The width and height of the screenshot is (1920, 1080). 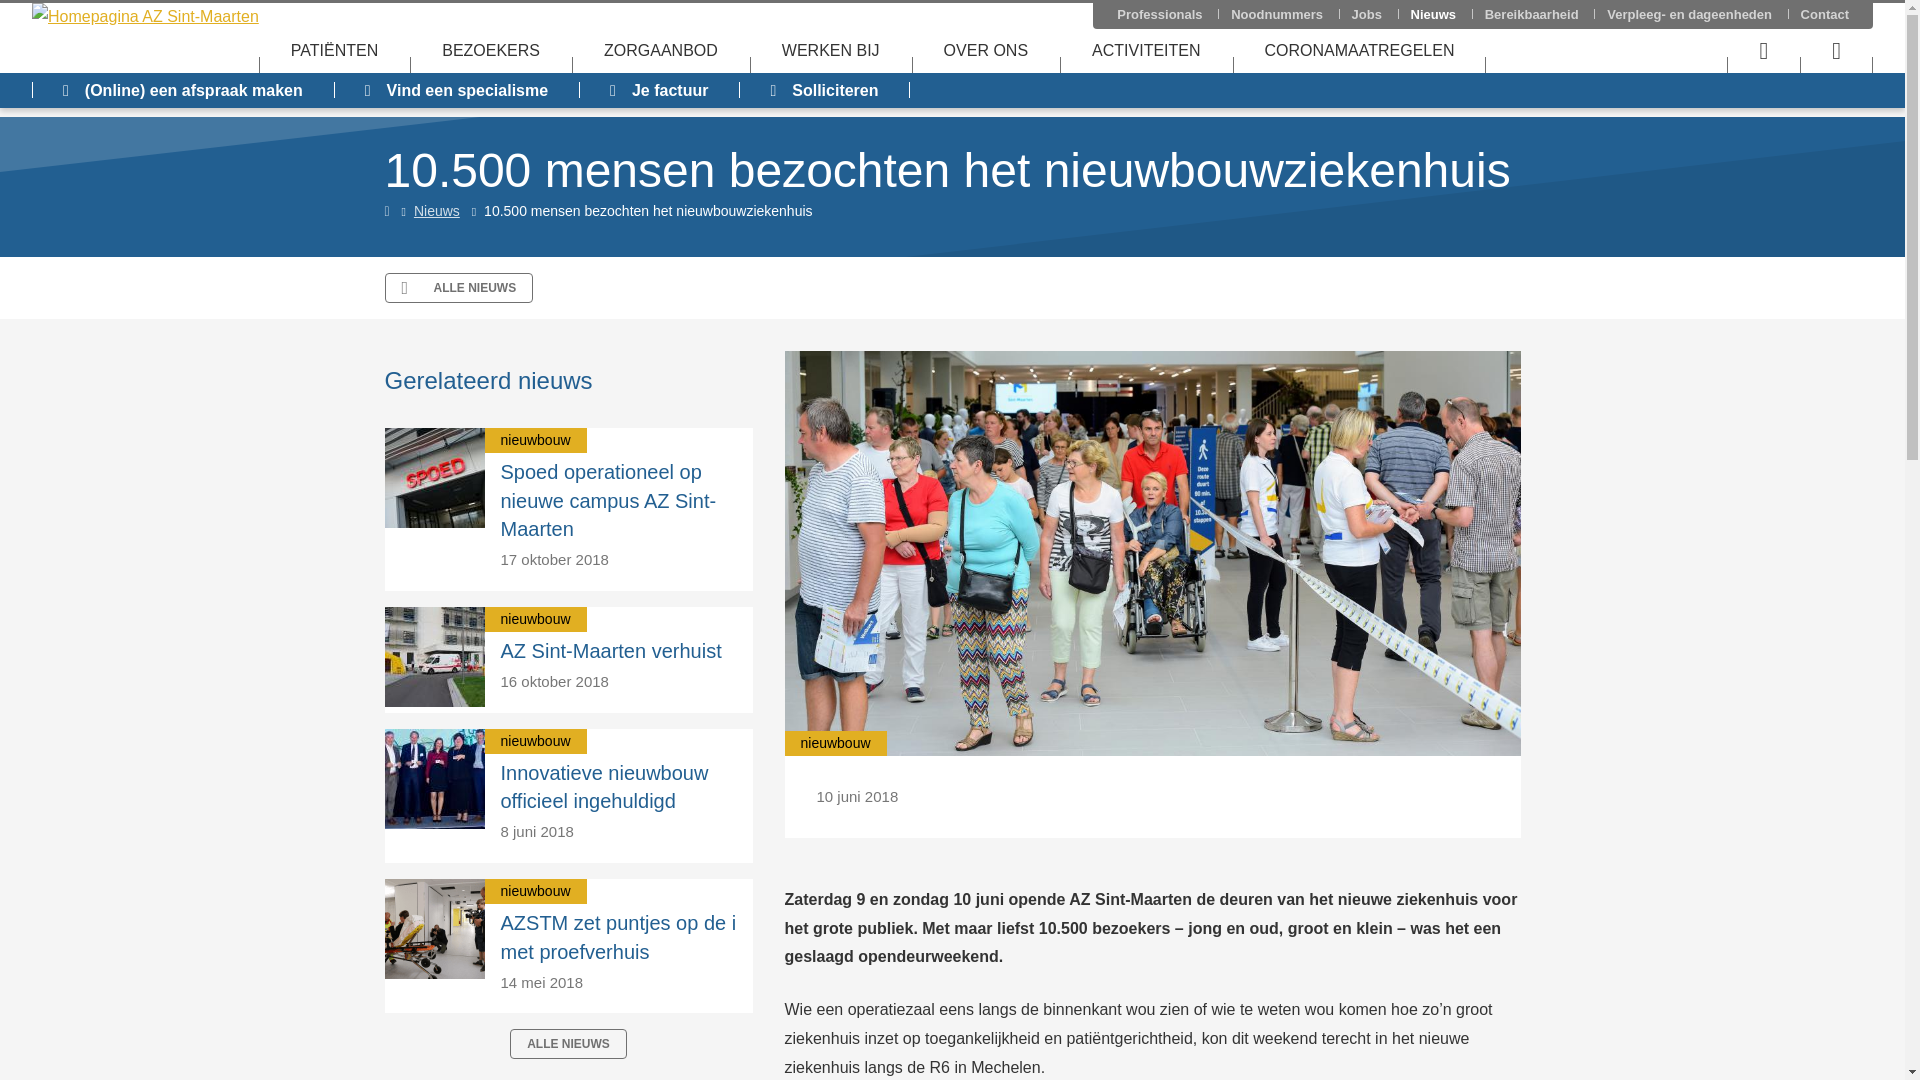 I want to click on Contact, so click(x=1825, y=14).